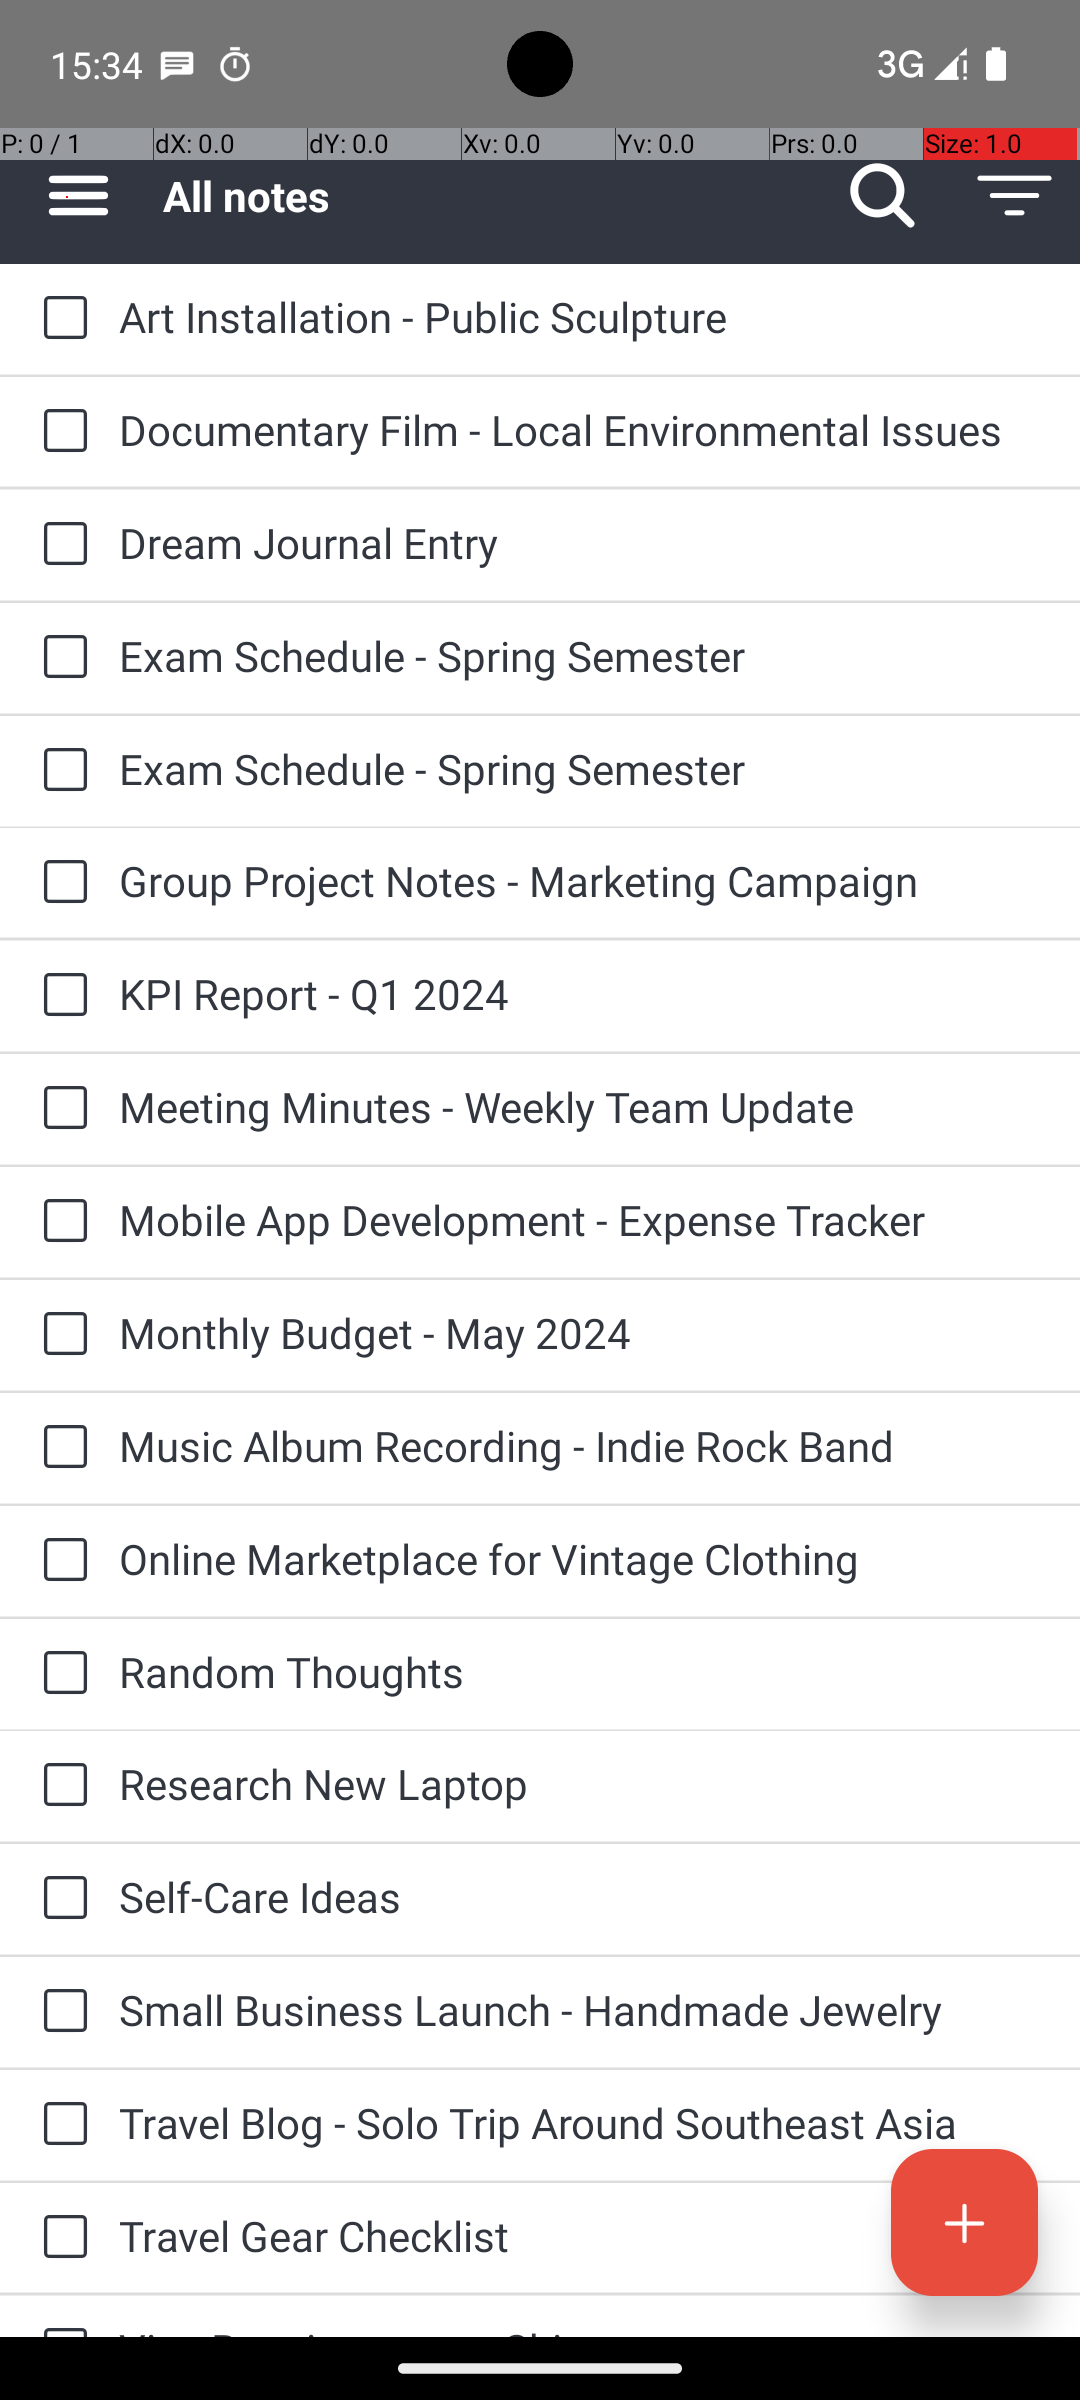 The image size is (1080, 2400). Describe the element at coordinates (580, 1446) in the screenshot. I see `Music Album Recording - Indie Rock Band` at that location.